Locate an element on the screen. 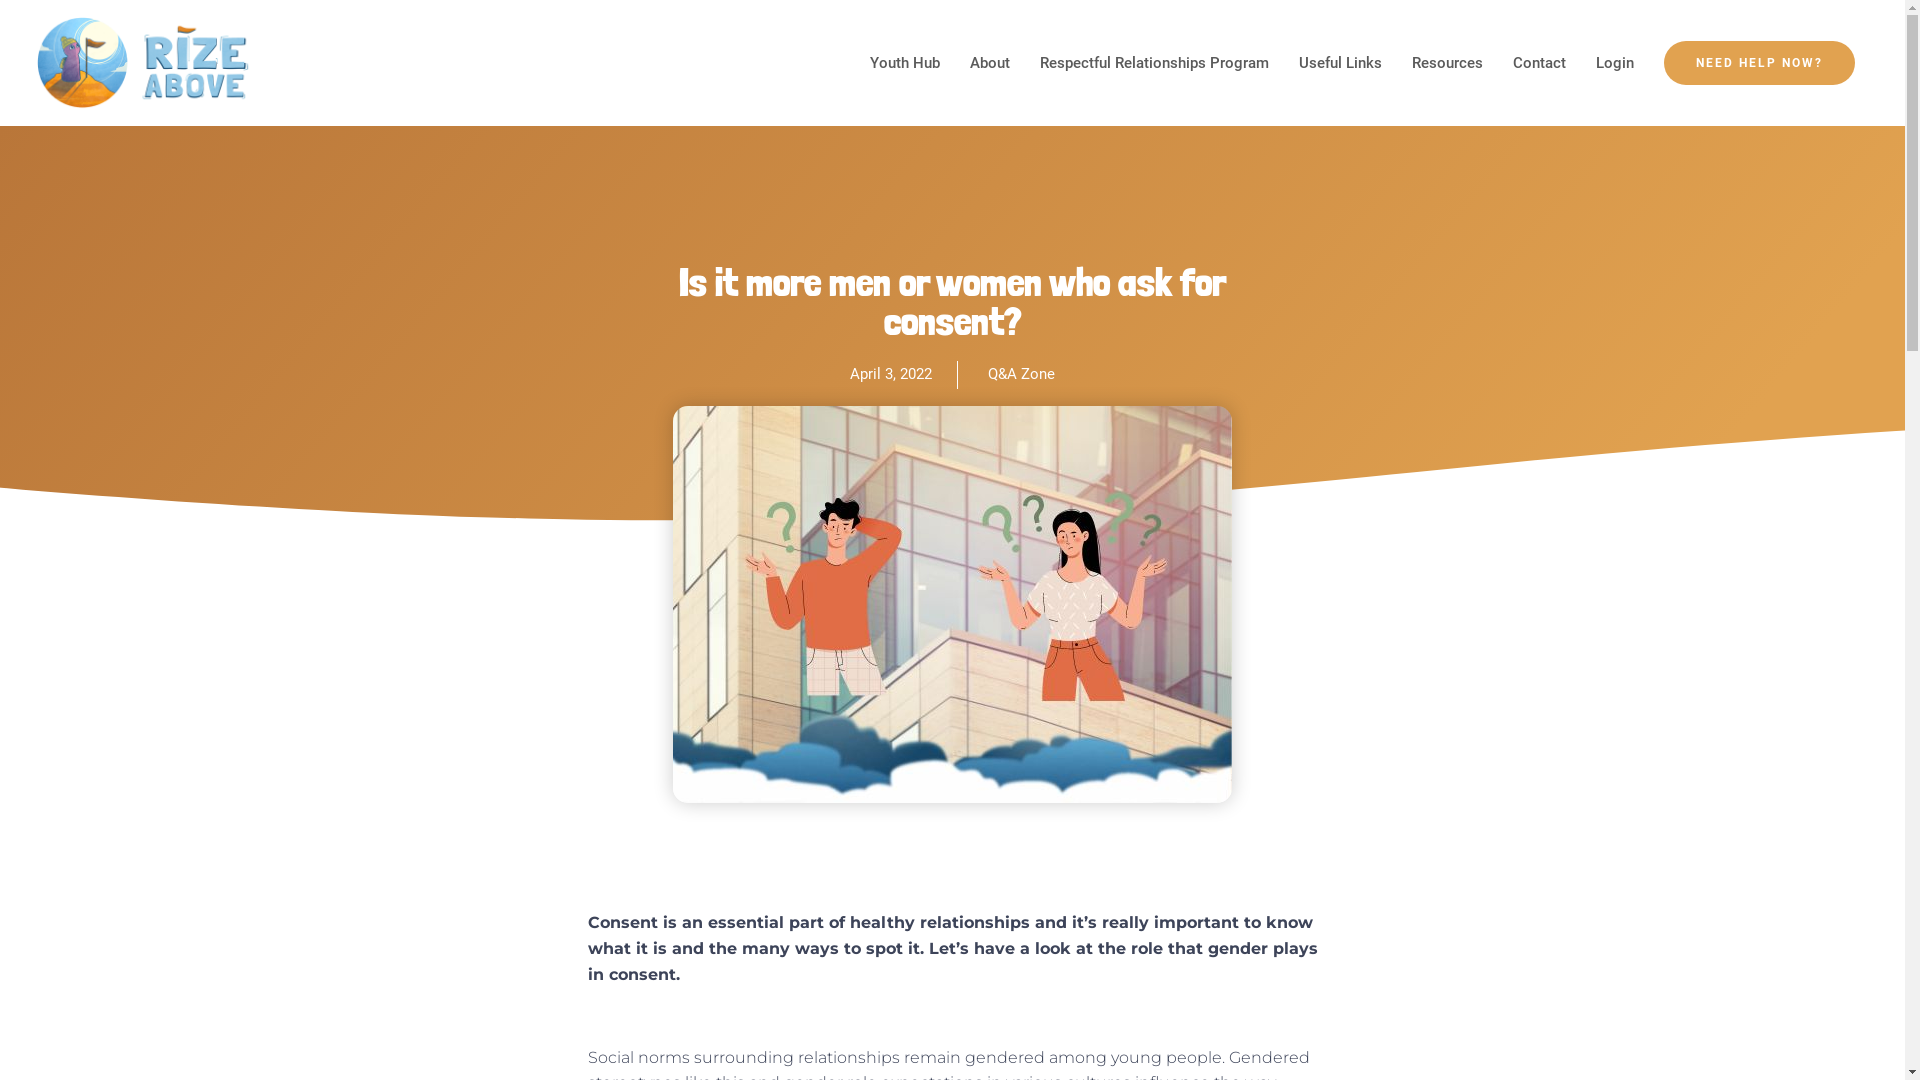 Image resolution: width=1920 pixels, height=1080 pixels. Login is located at coordinates (1615, 63).